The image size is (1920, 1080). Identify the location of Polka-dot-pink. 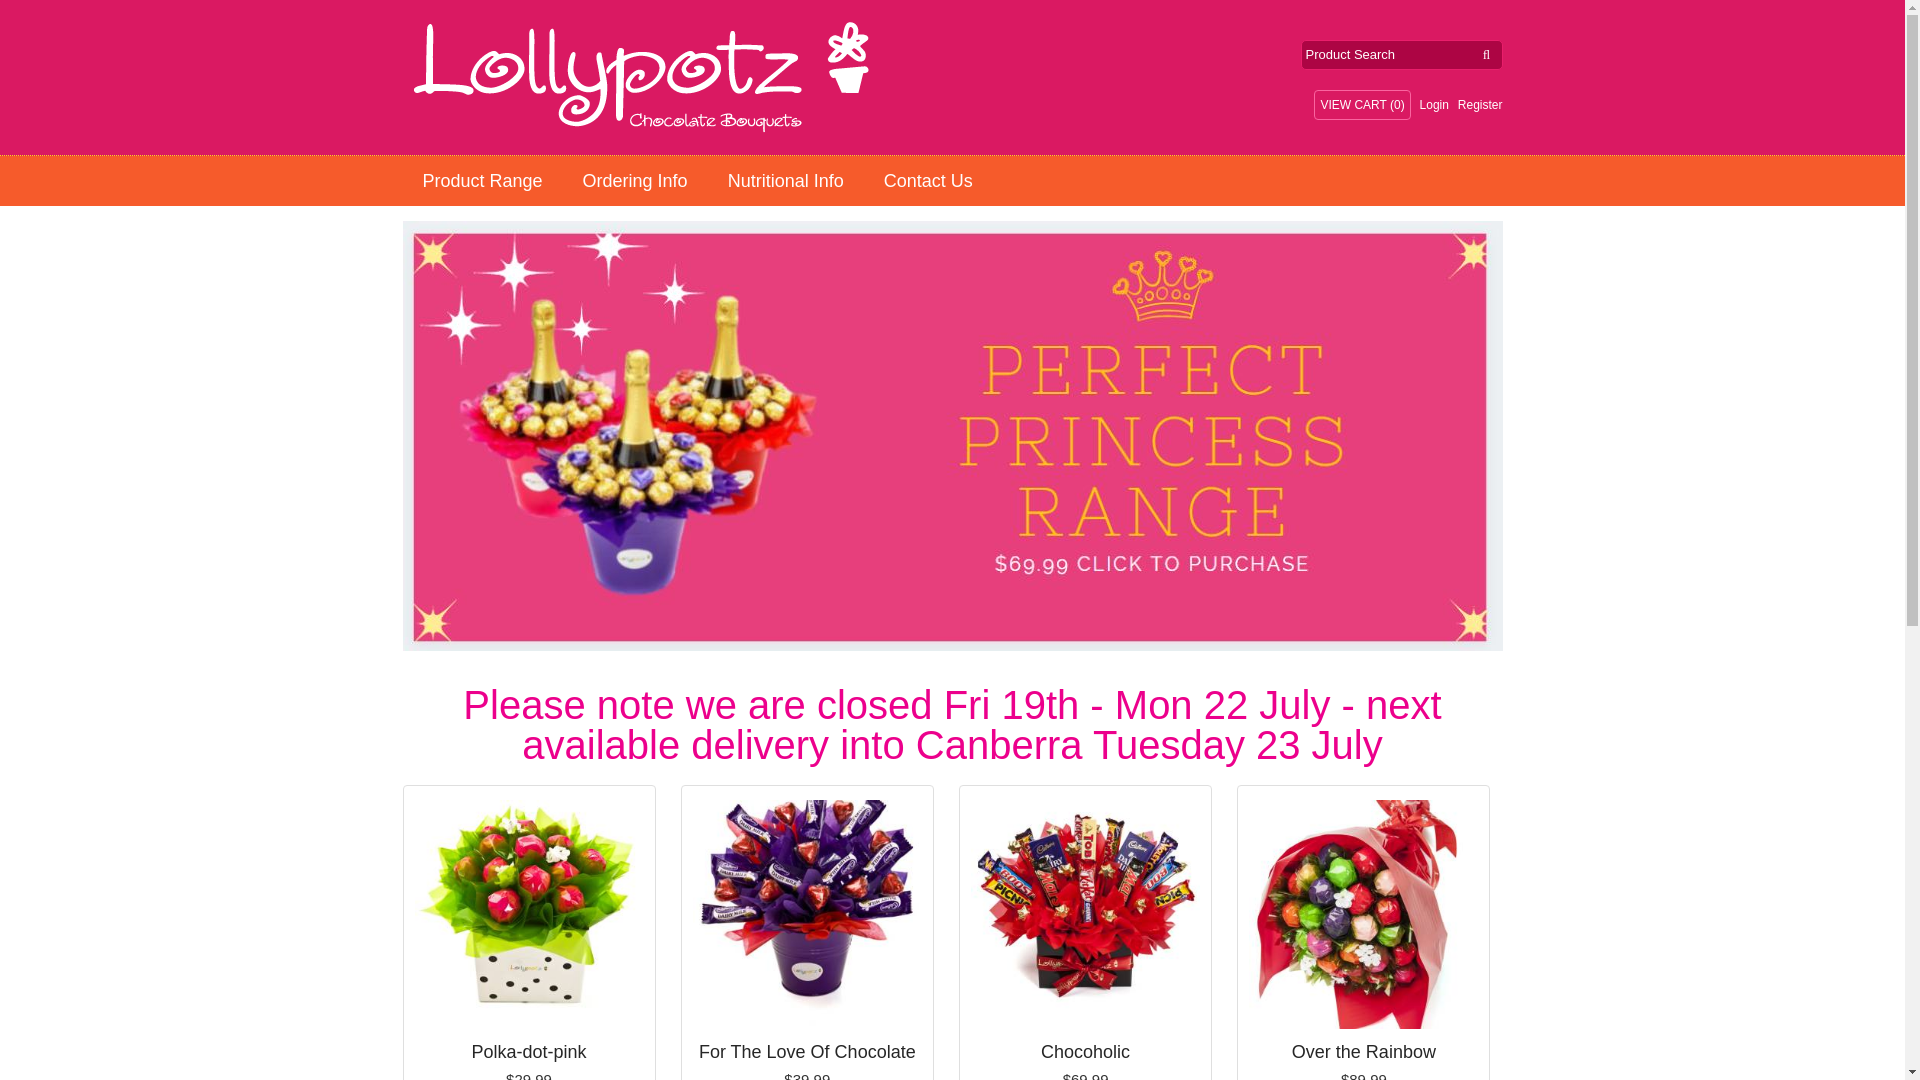
(528, 917).